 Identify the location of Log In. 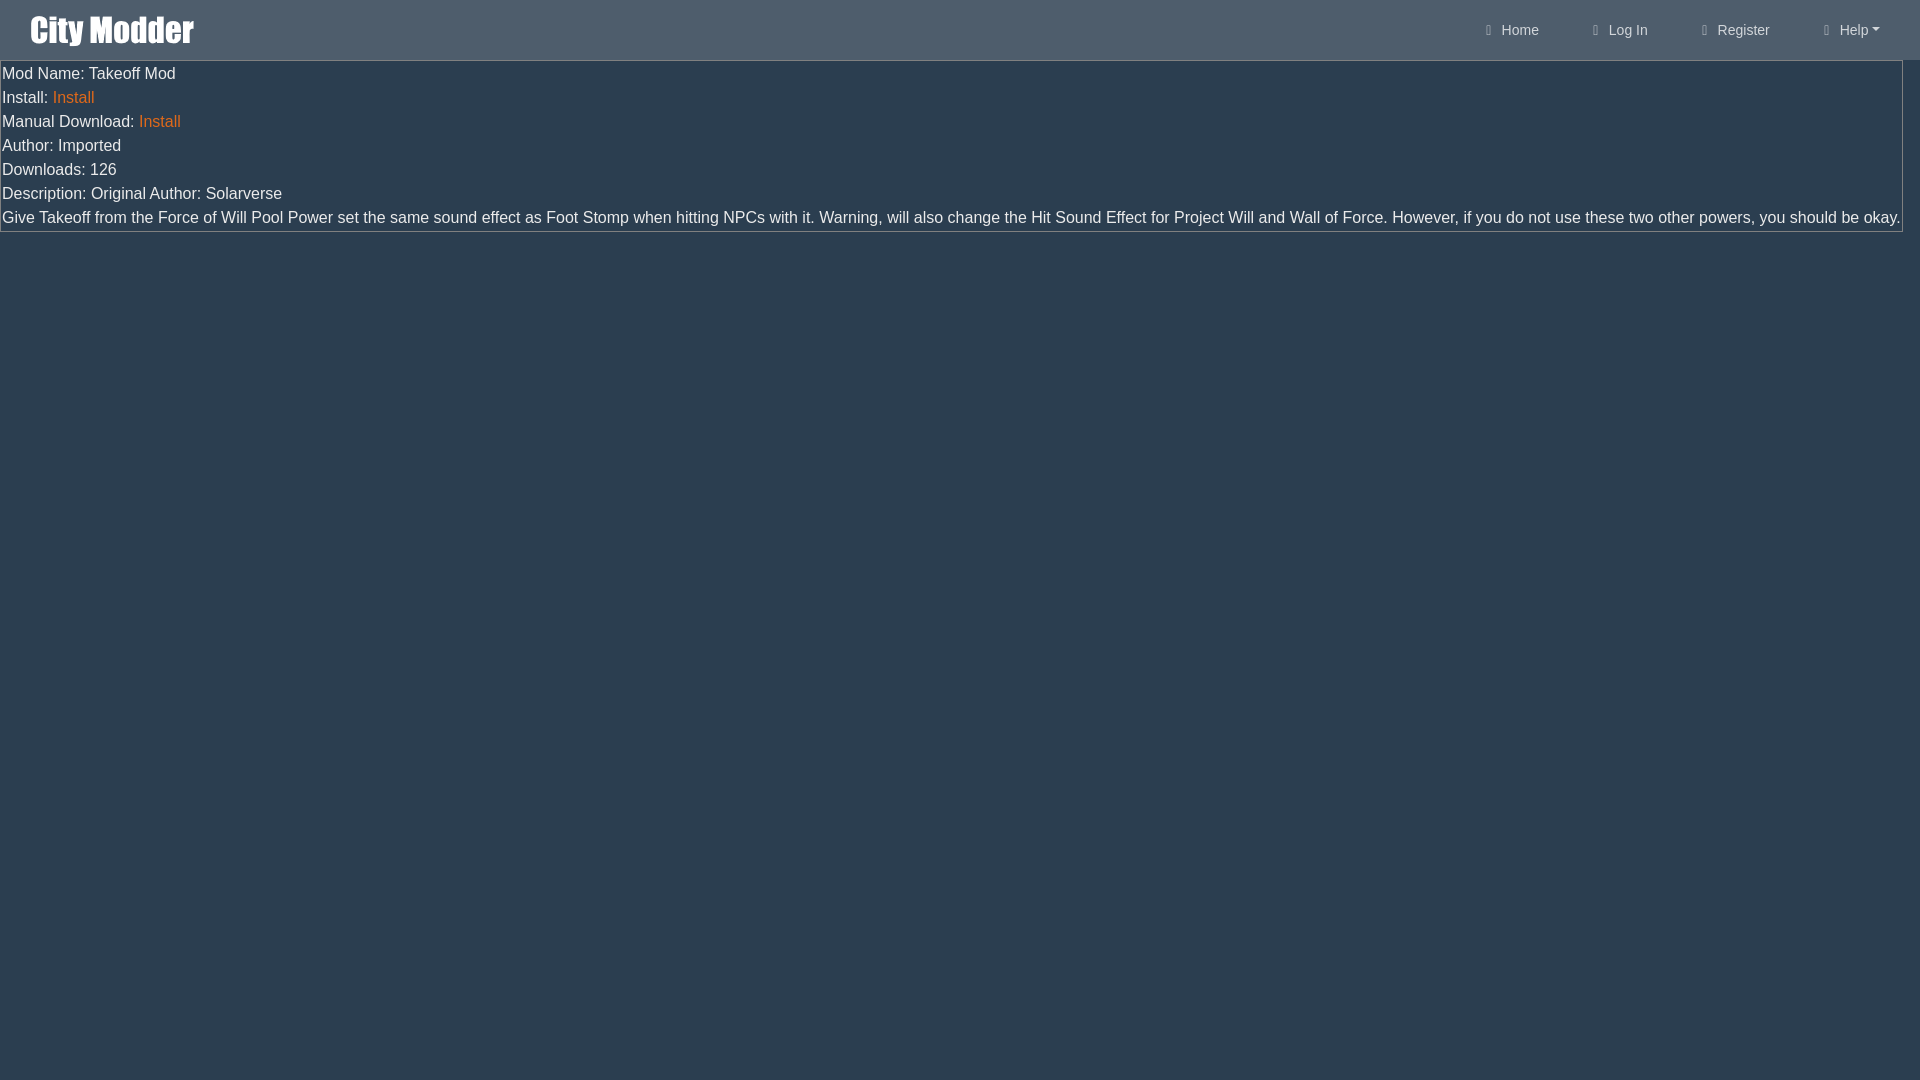
(1617, 30).